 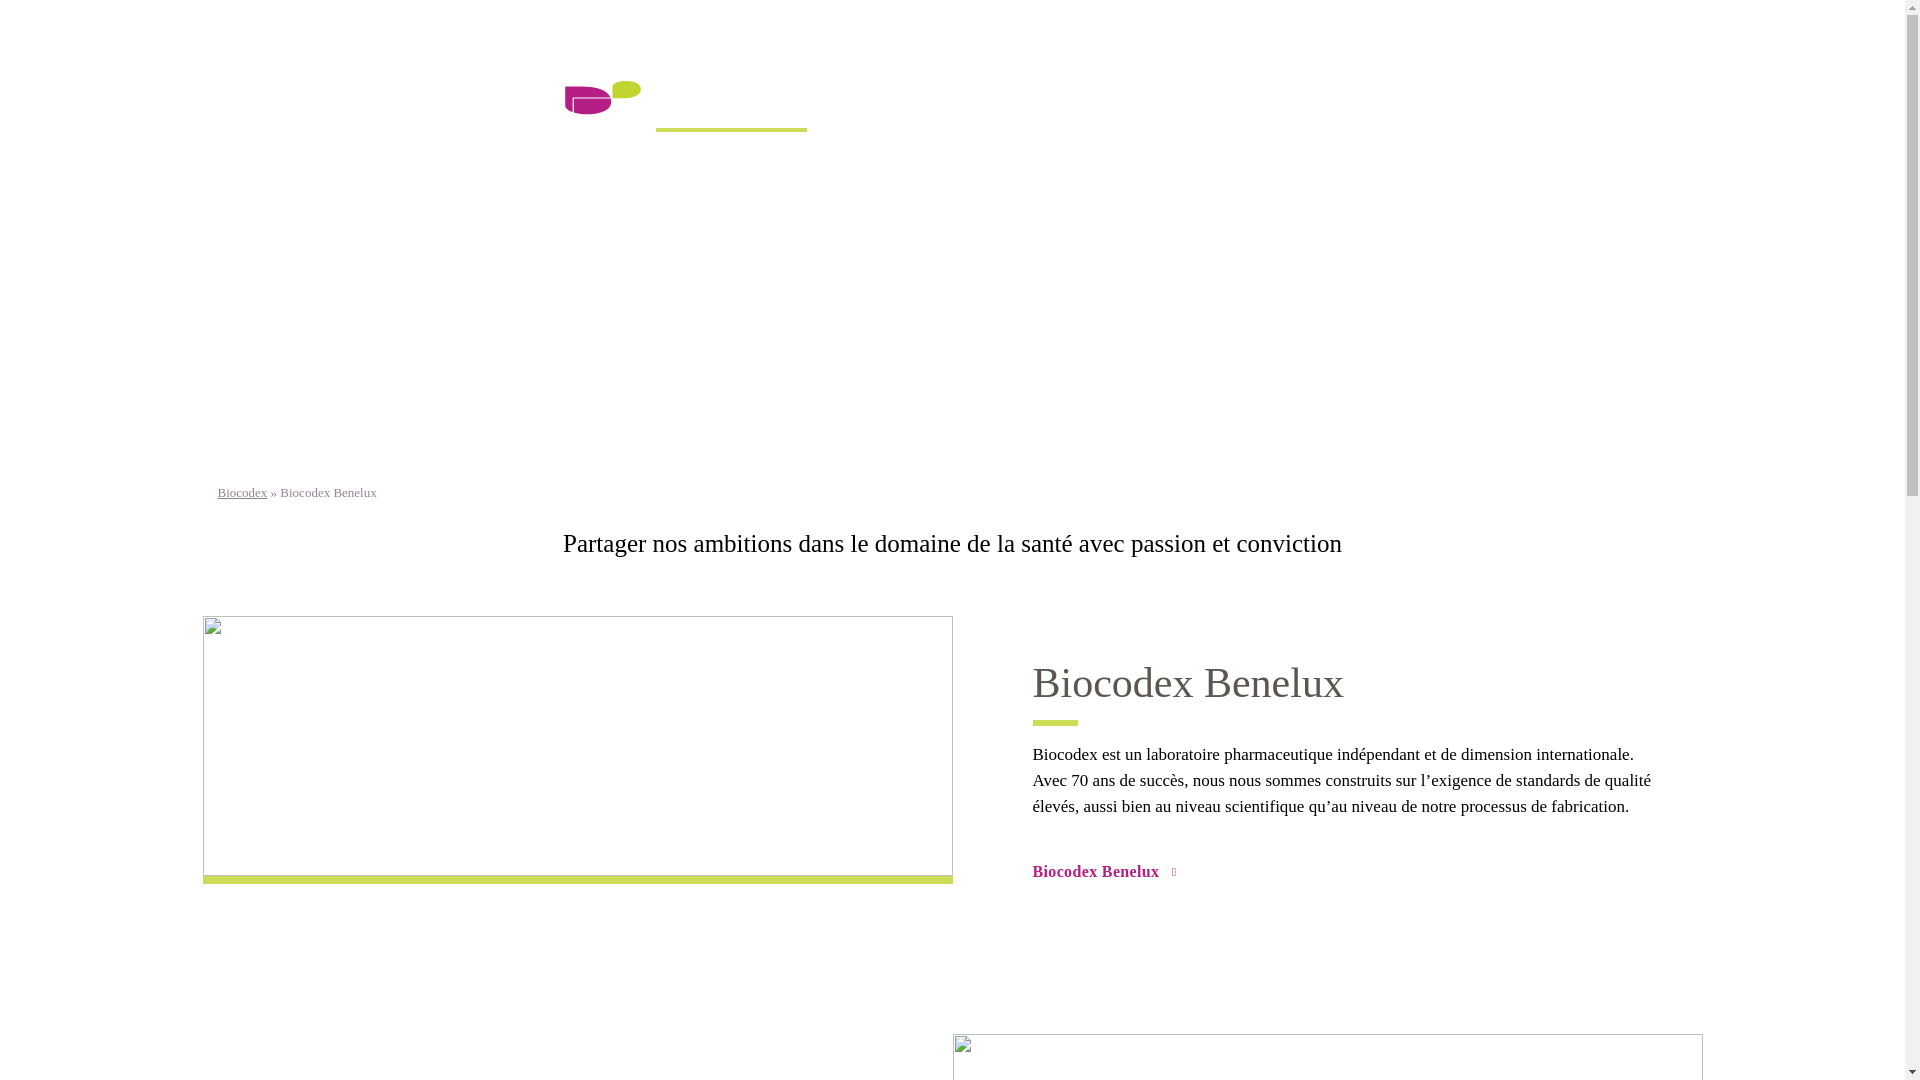 I want to click on Biocodex Benelux, so click(x=460, y=41).